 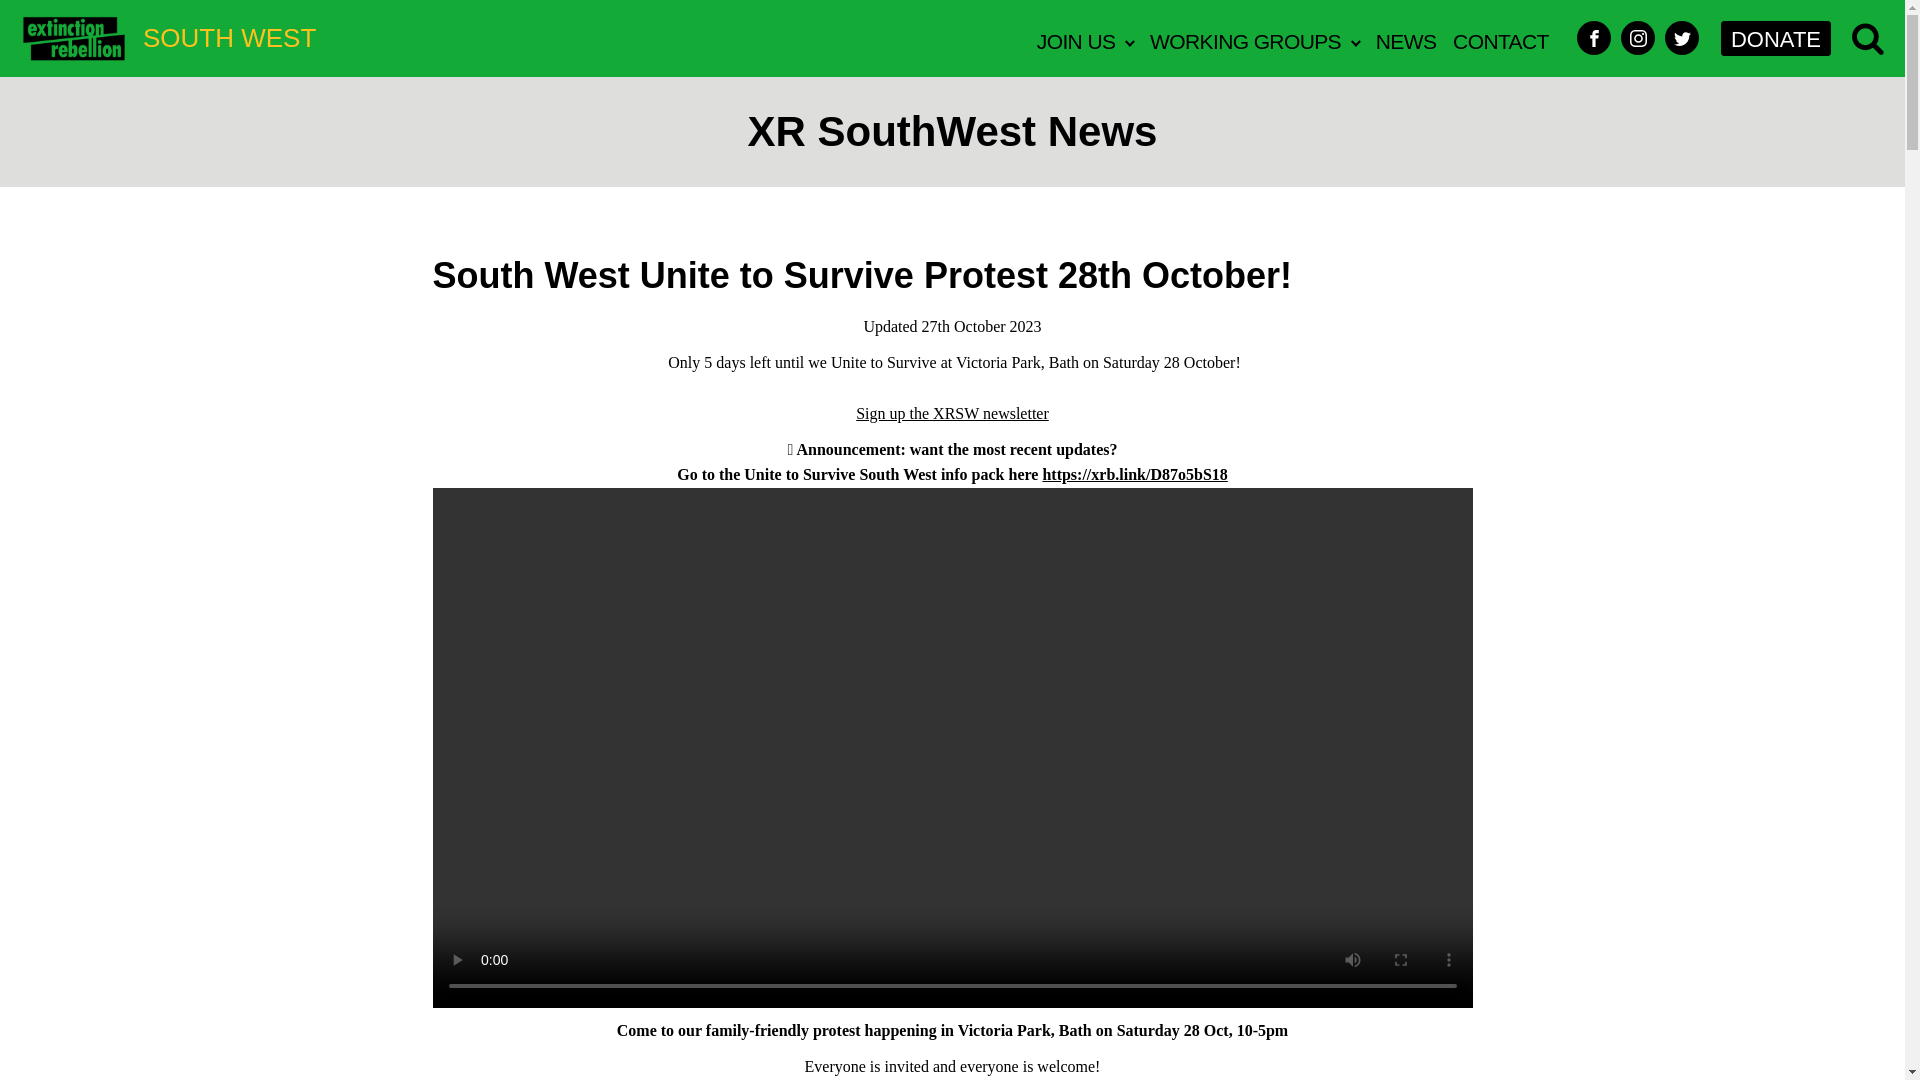 What do you see at coordinates (952, 414) in the screenshot?
I see `Sign up the XRSW newsletter` at bounding box center [952, 414].